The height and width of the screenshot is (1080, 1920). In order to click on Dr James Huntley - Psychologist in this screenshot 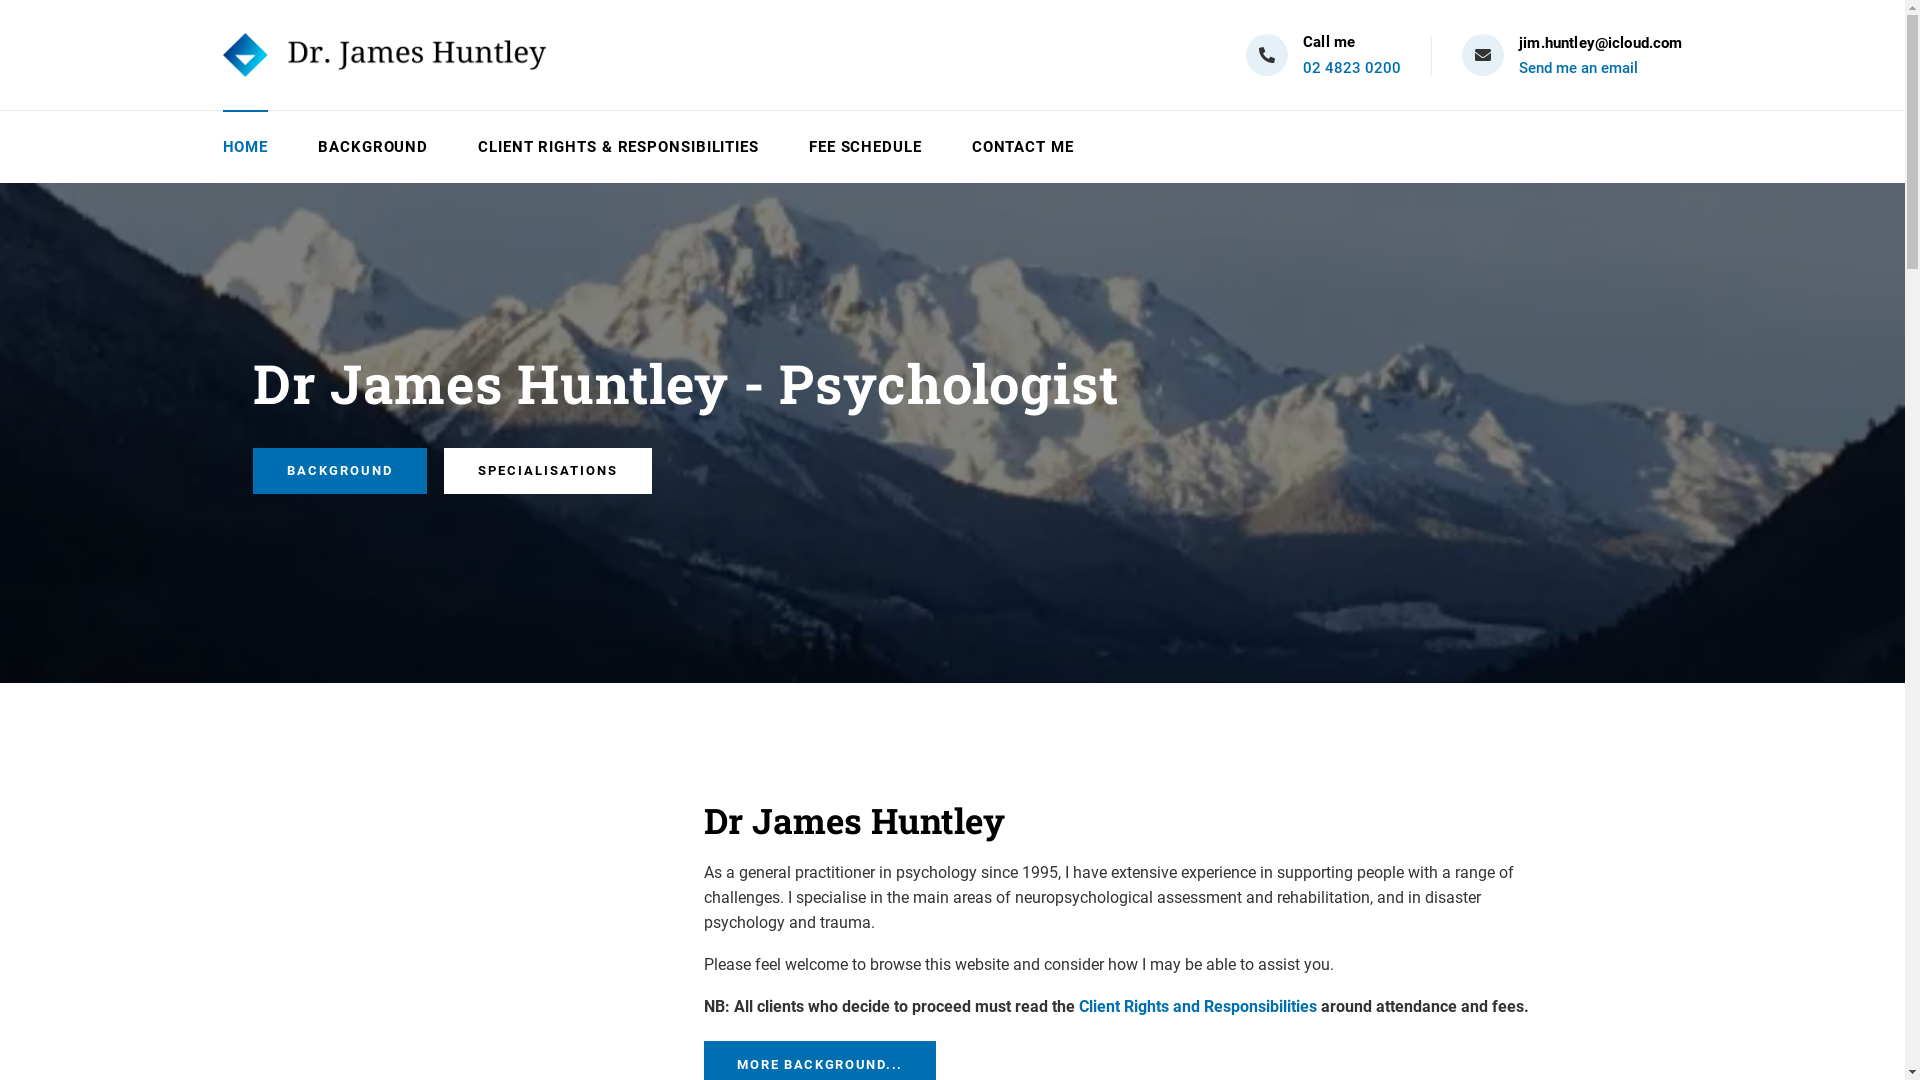, I will do `click(384, 54)`.